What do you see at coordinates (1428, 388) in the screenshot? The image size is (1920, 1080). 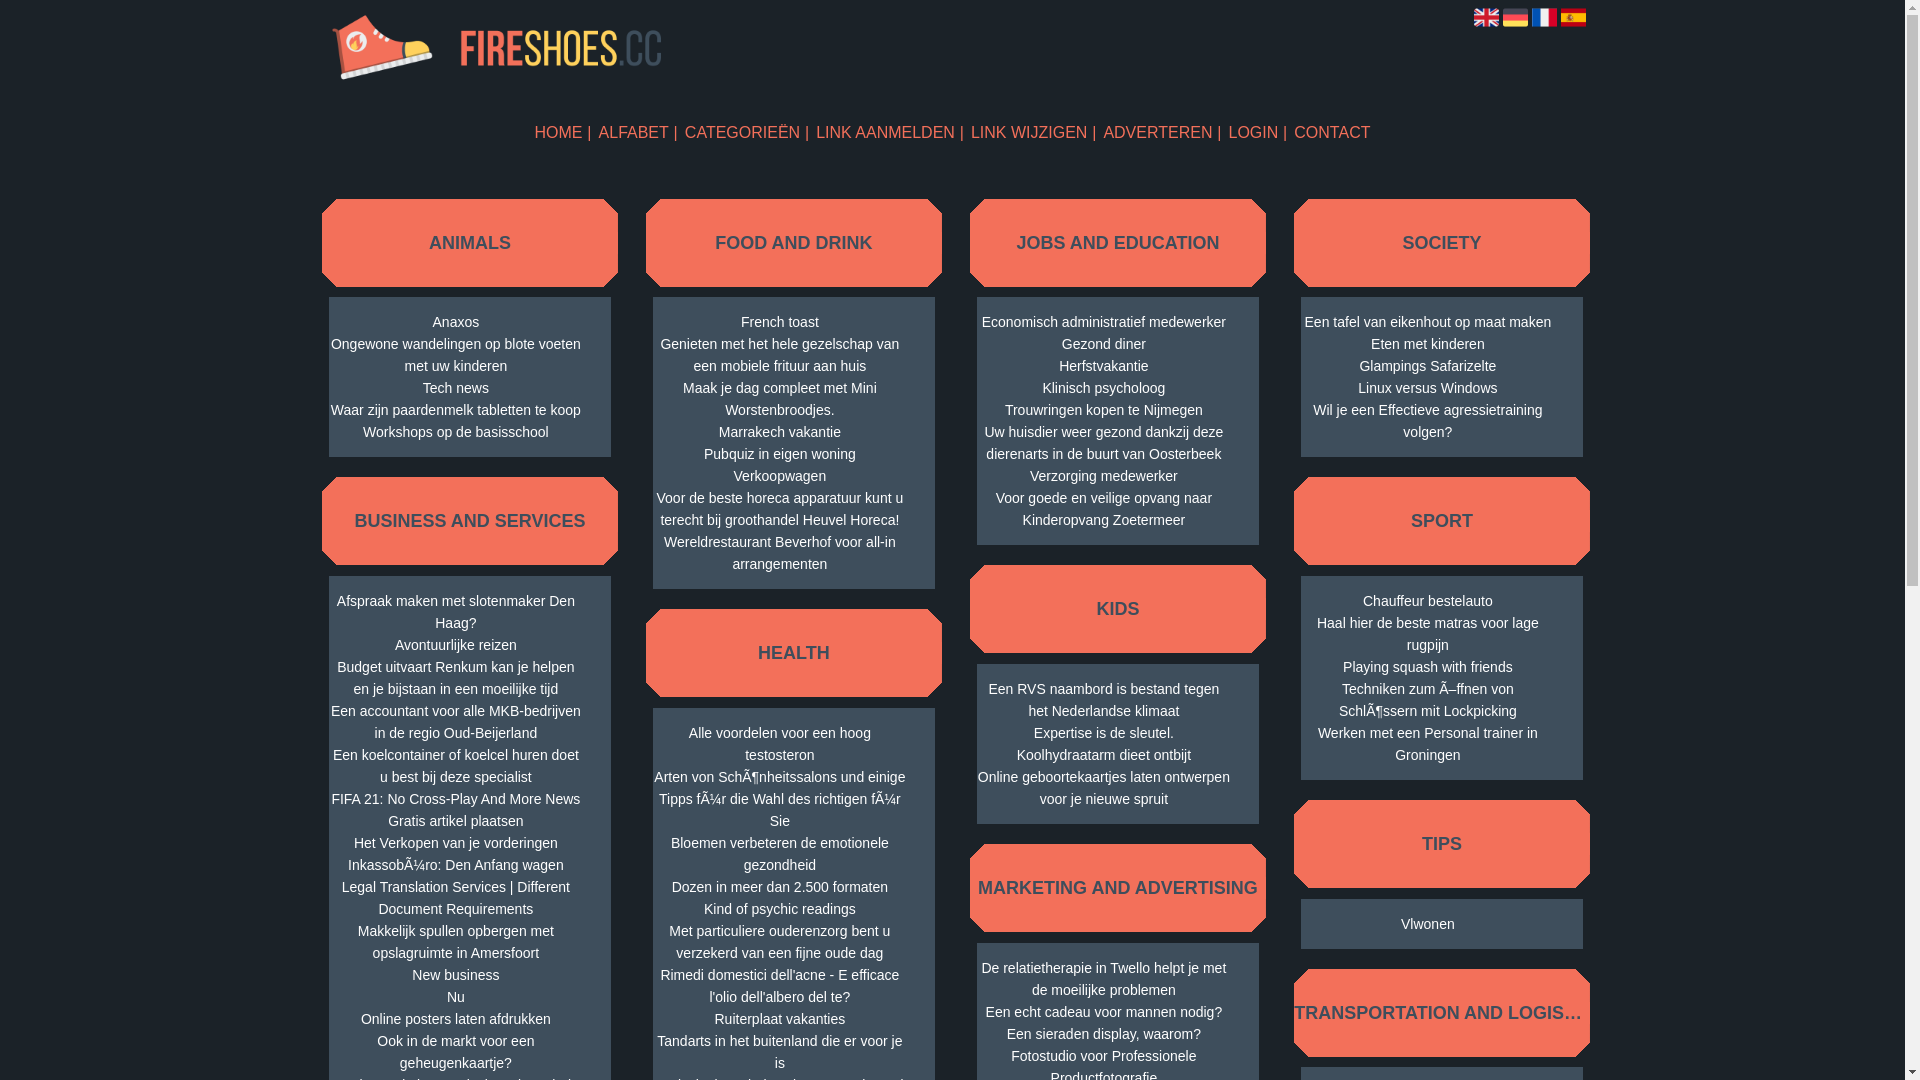 I see `Linux versus Windows` at bounding box center [1428, 388].